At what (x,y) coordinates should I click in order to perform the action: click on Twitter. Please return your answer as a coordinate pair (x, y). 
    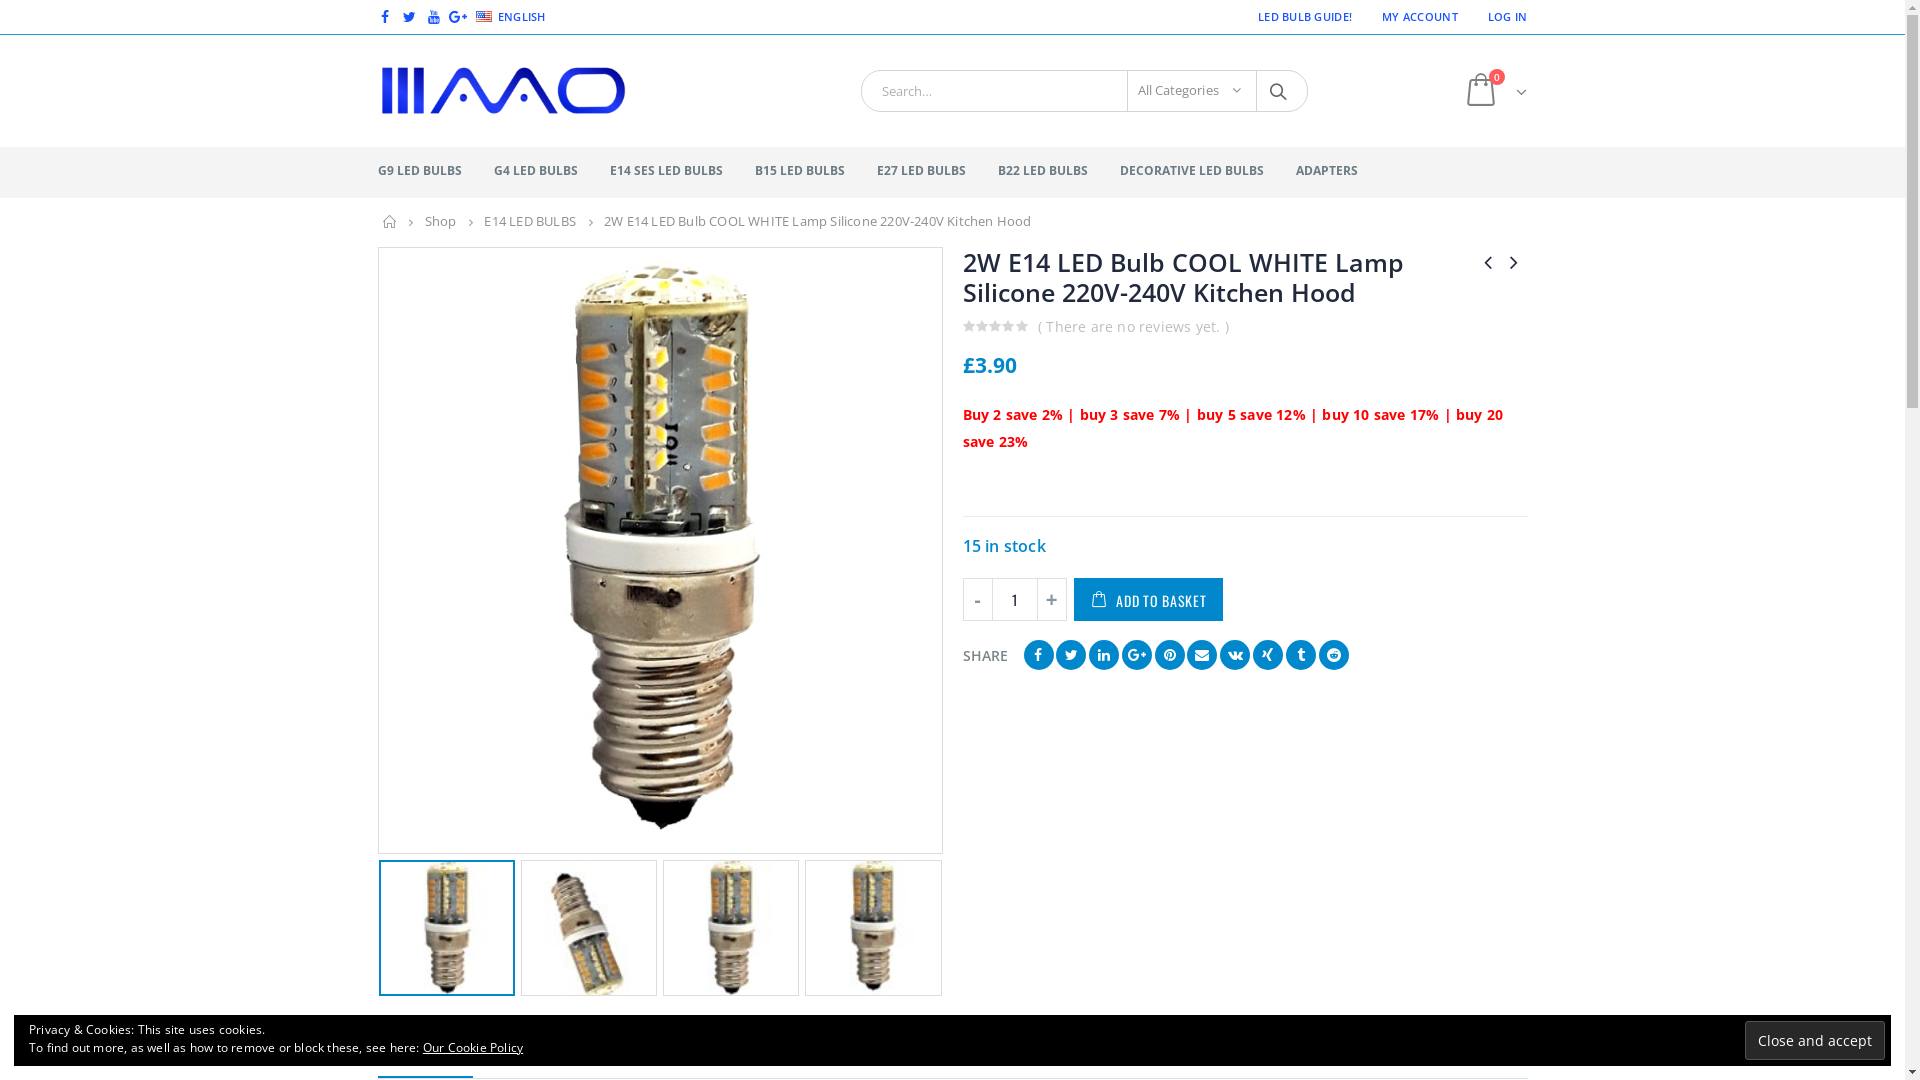
    Looking at the image, I should click on (1071, 655).